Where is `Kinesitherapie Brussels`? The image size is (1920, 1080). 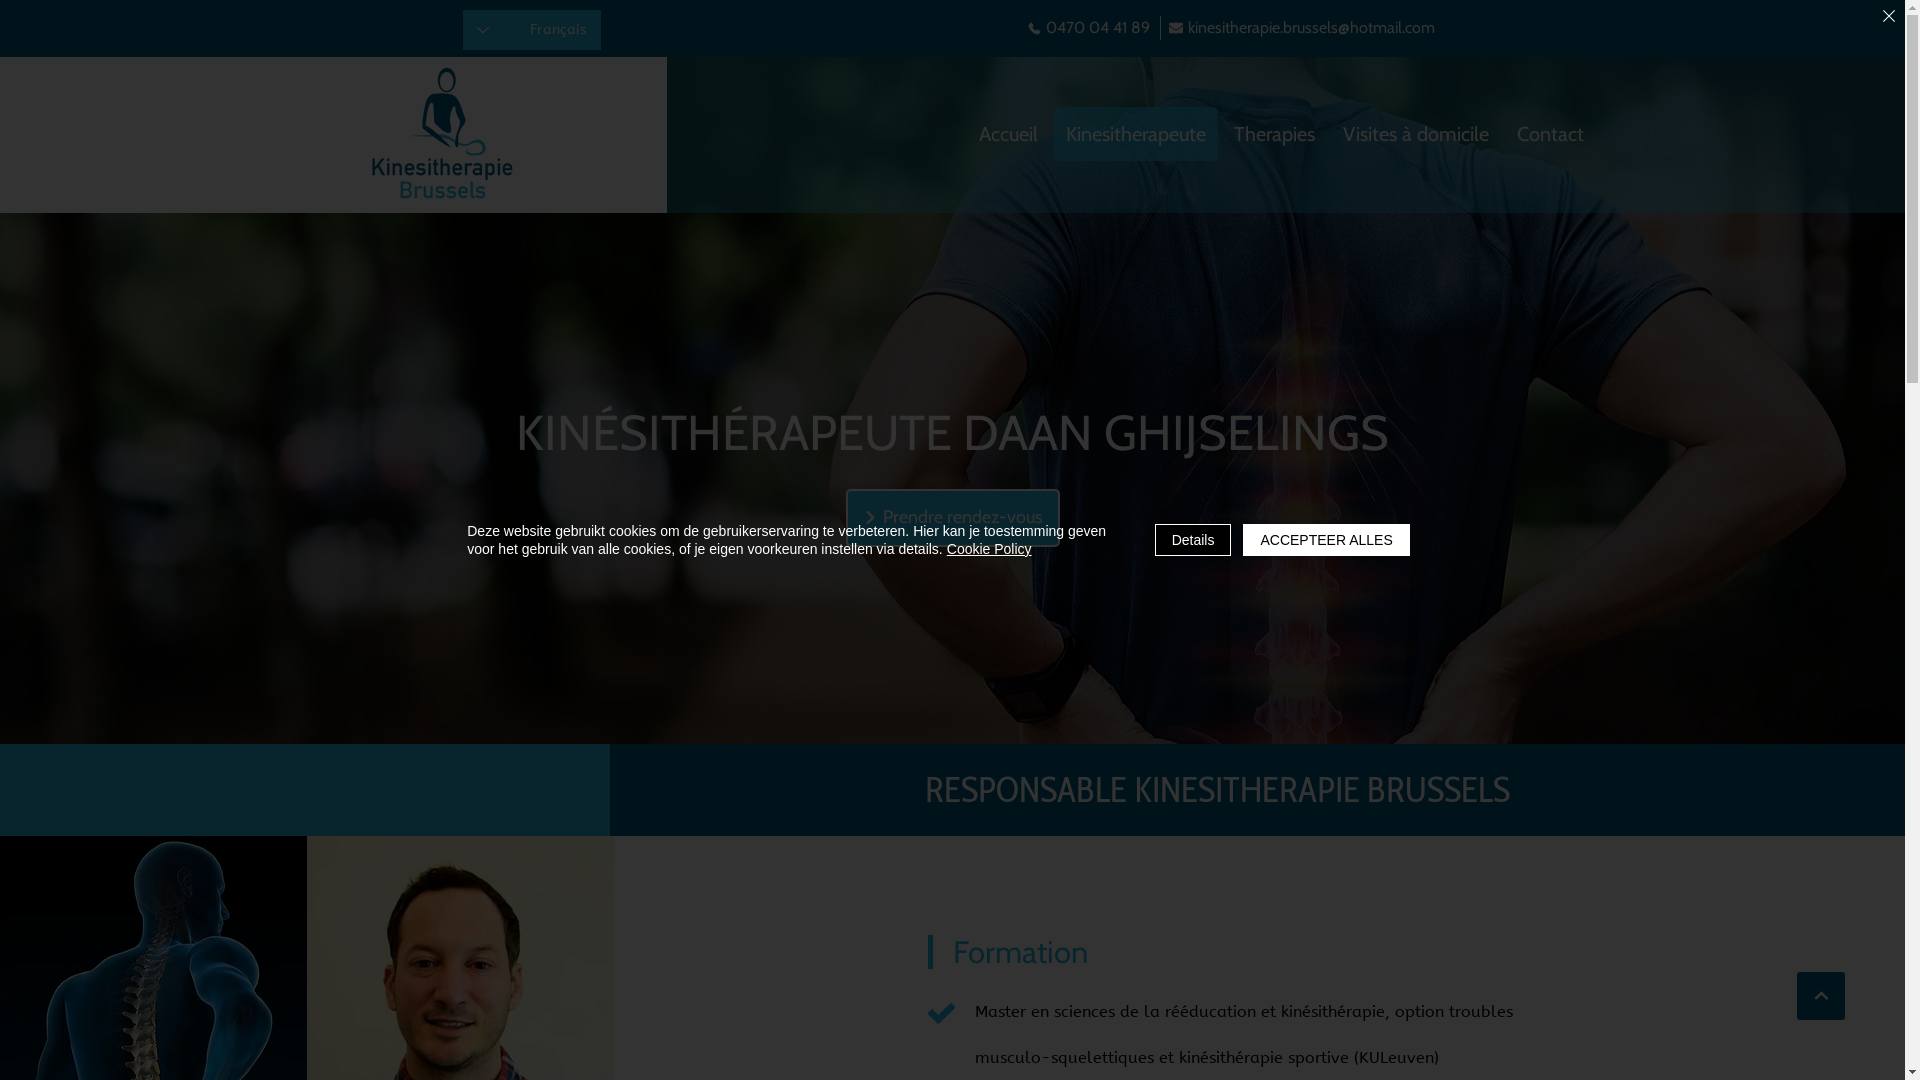
Kinesitherapie Brussels is located at coordinates (442, 134).